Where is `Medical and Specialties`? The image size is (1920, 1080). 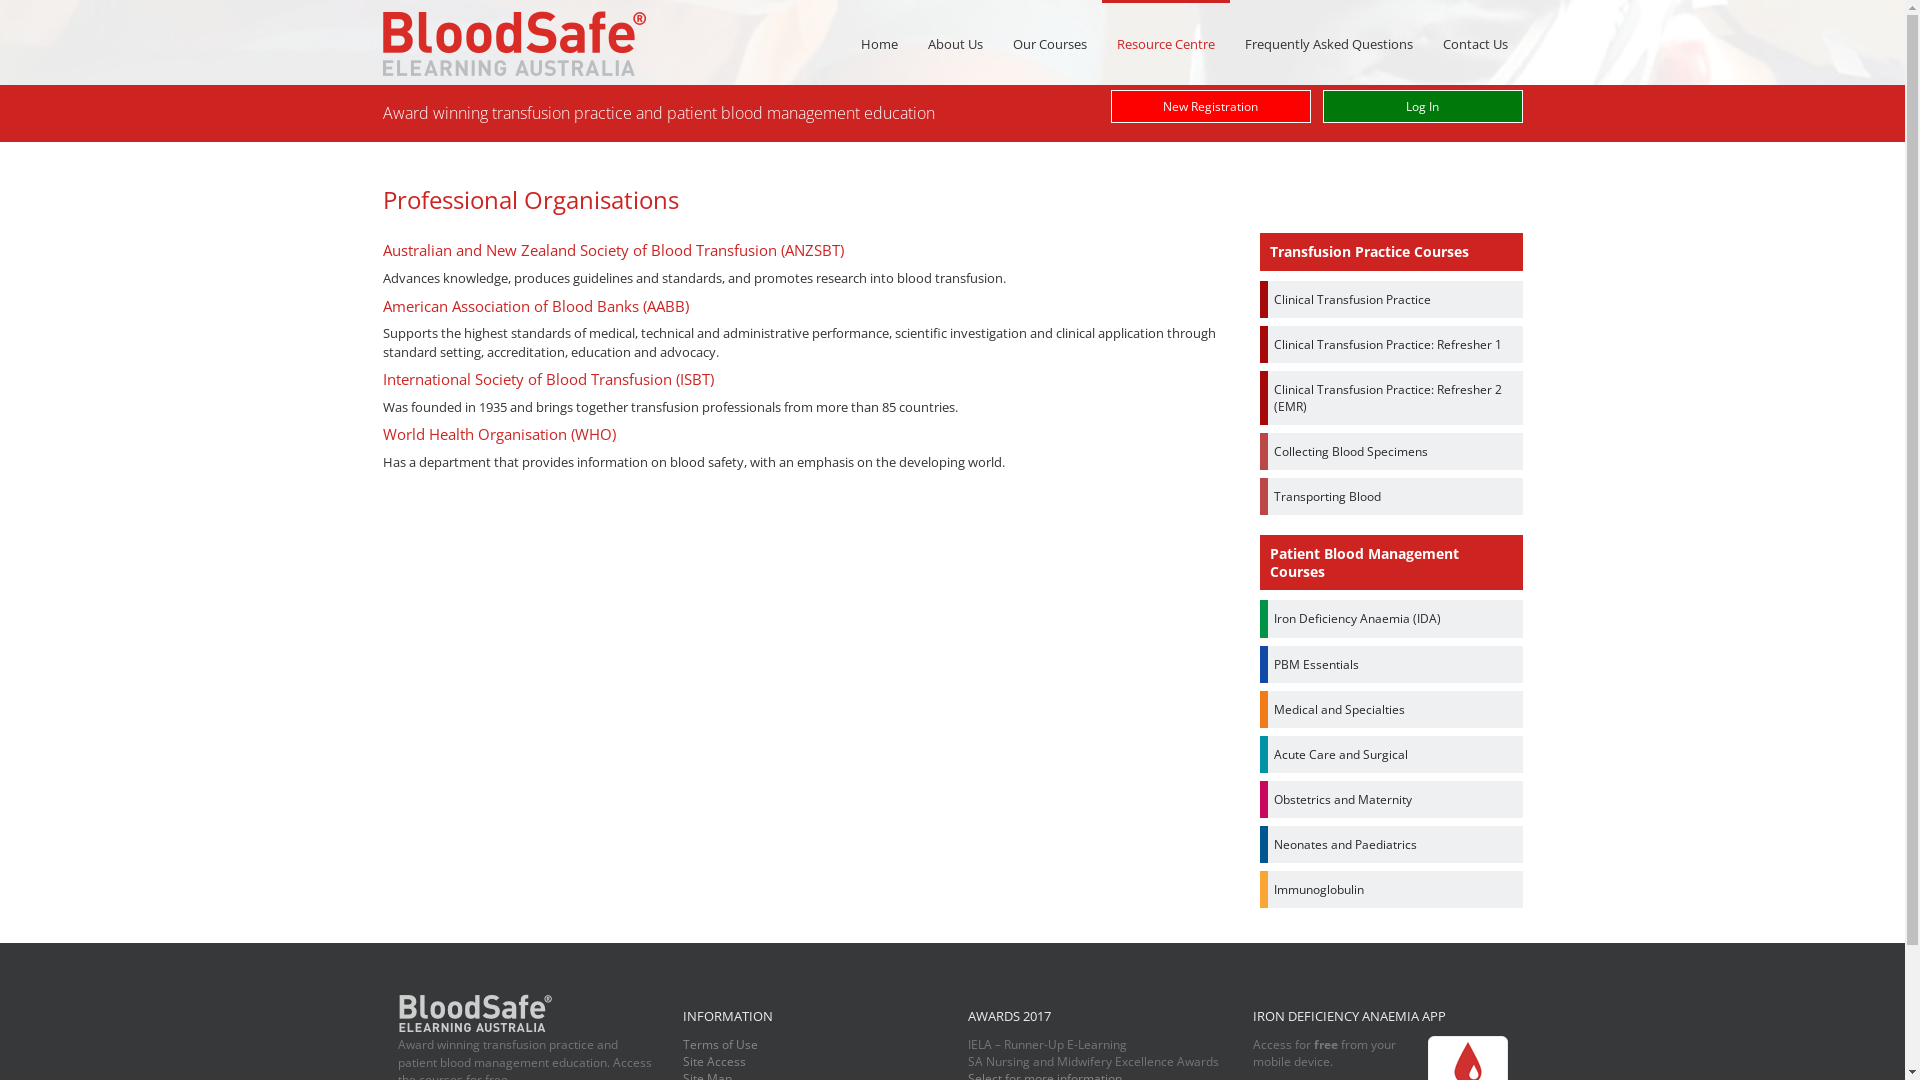 Medical and Specialties is located at coordinates (1392, 710).